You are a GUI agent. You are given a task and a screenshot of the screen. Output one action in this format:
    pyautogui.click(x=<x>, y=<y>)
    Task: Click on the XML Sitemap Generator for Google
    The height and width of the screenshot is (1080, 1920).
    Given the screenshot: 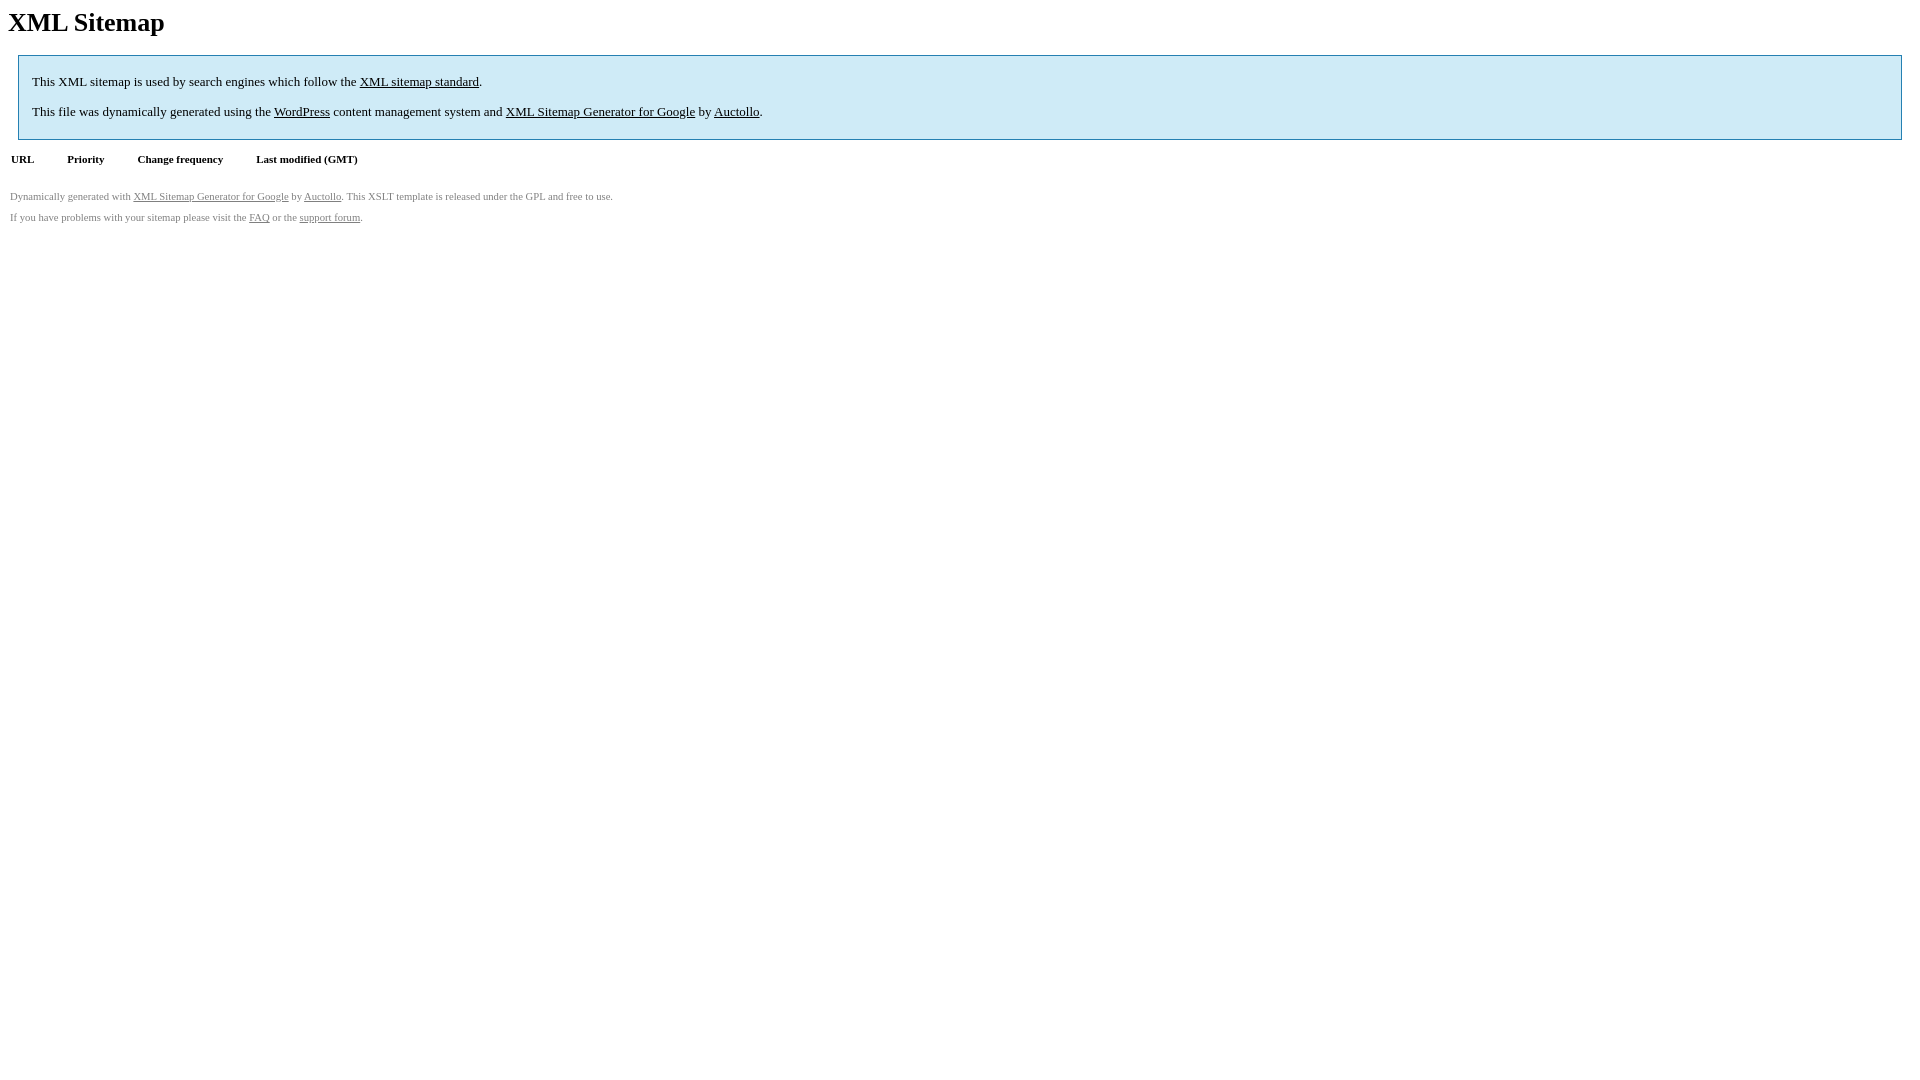 What is the action you would take?
    pyautogui.click(x=210, y=196)
    